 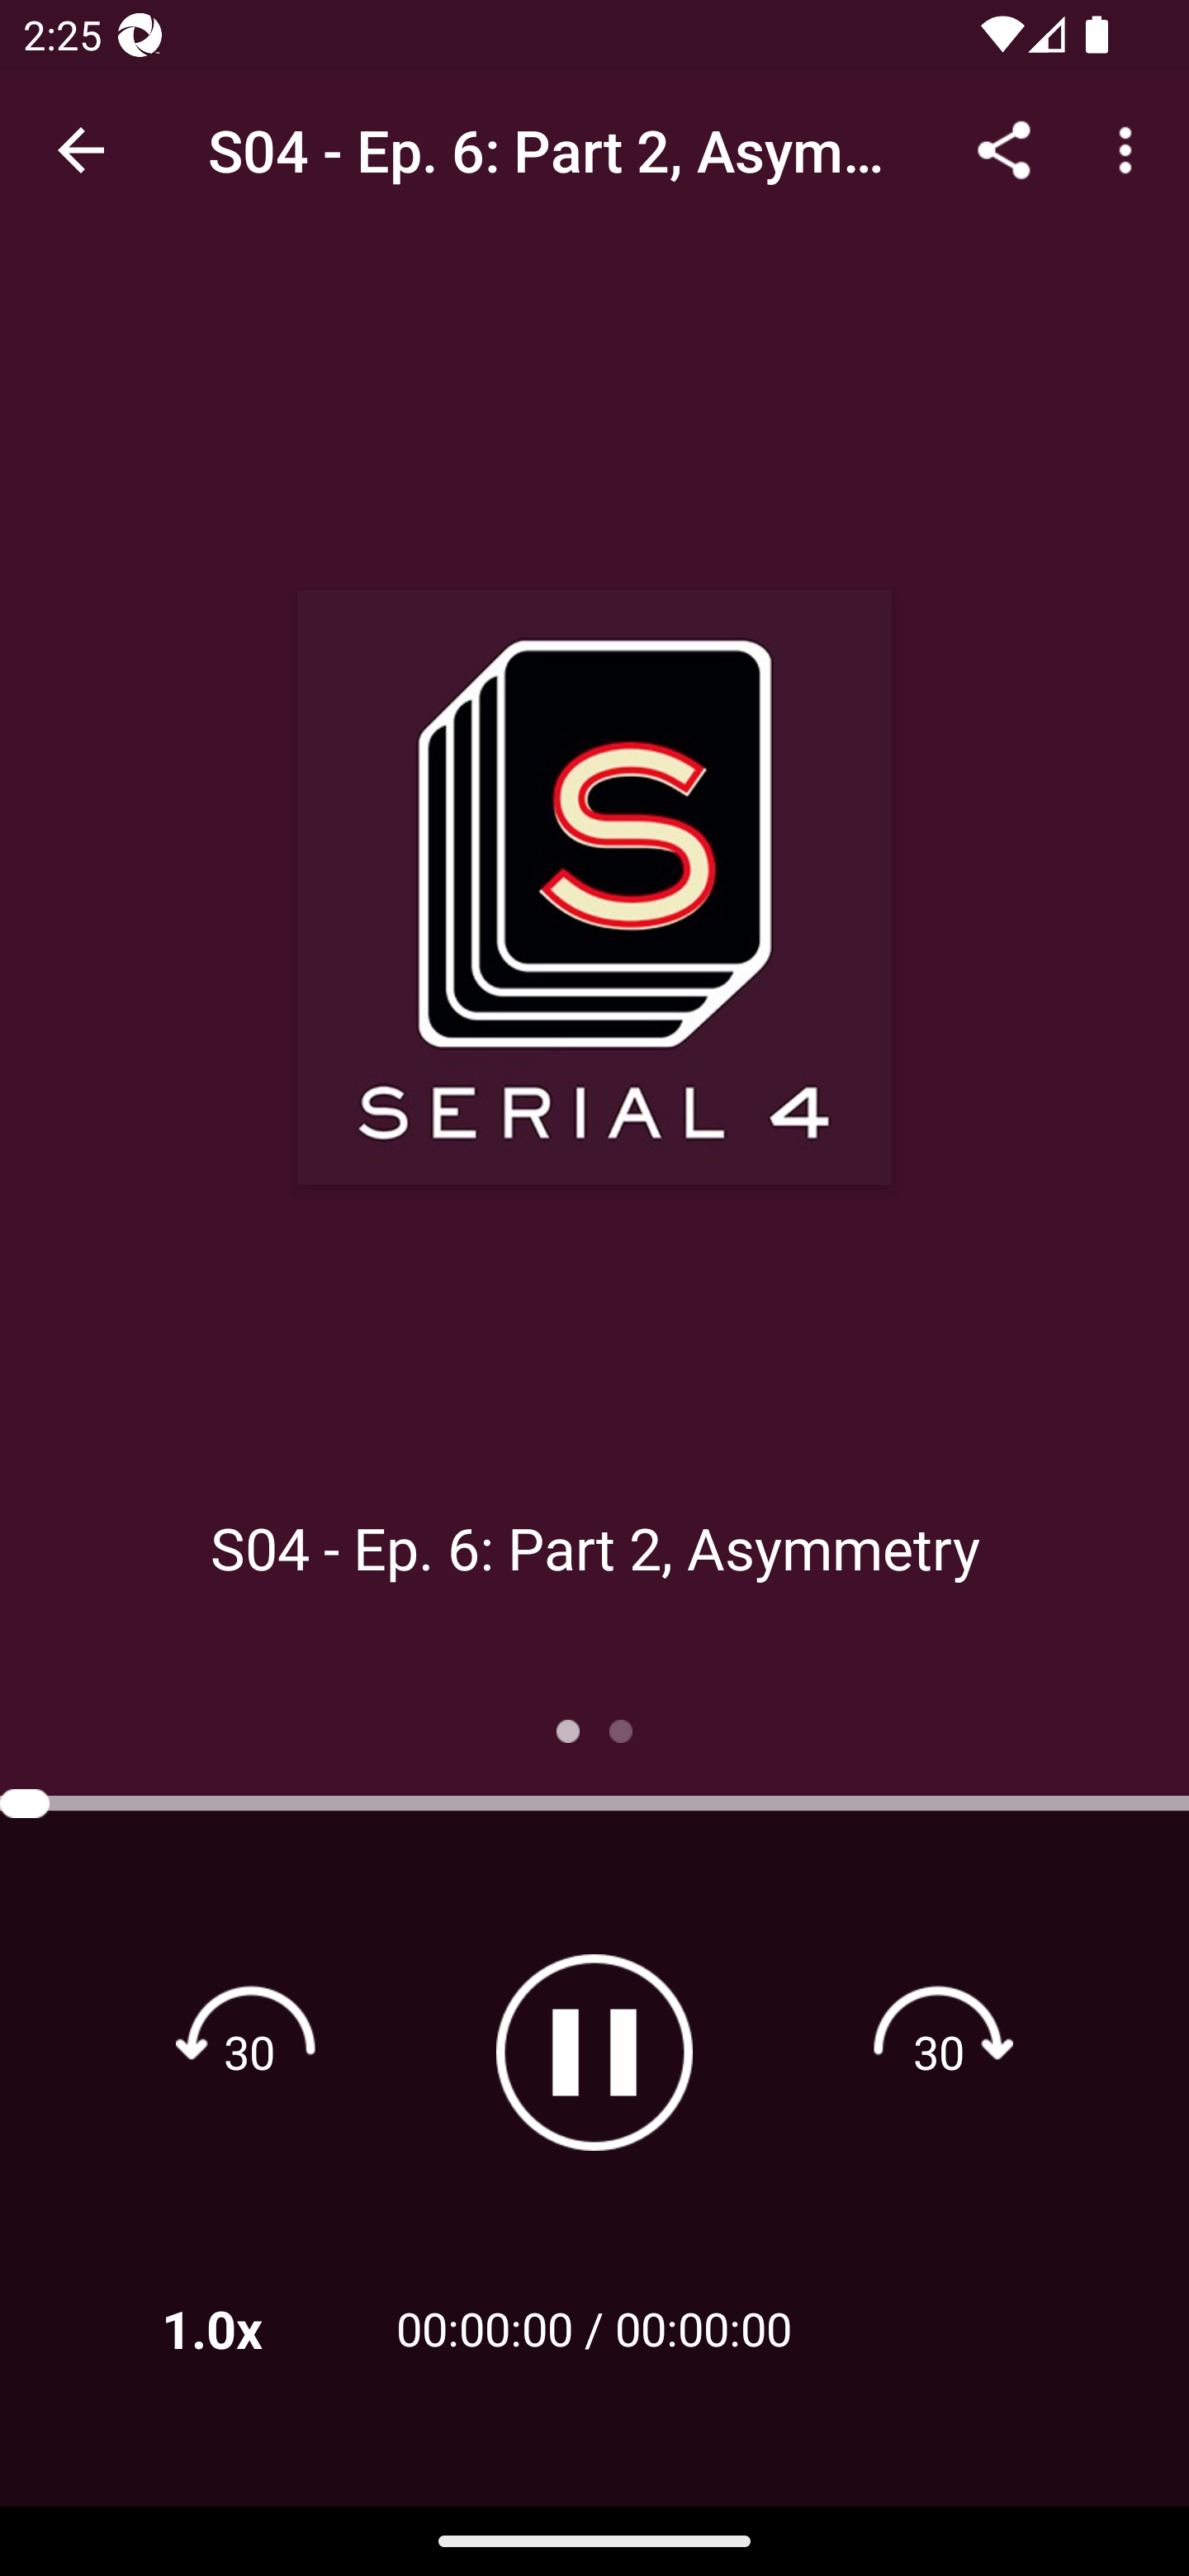 What do you see at coordinates (939, 2051) in the screenshot?
I see `Fast forward` at bounding box center [939, 2051].